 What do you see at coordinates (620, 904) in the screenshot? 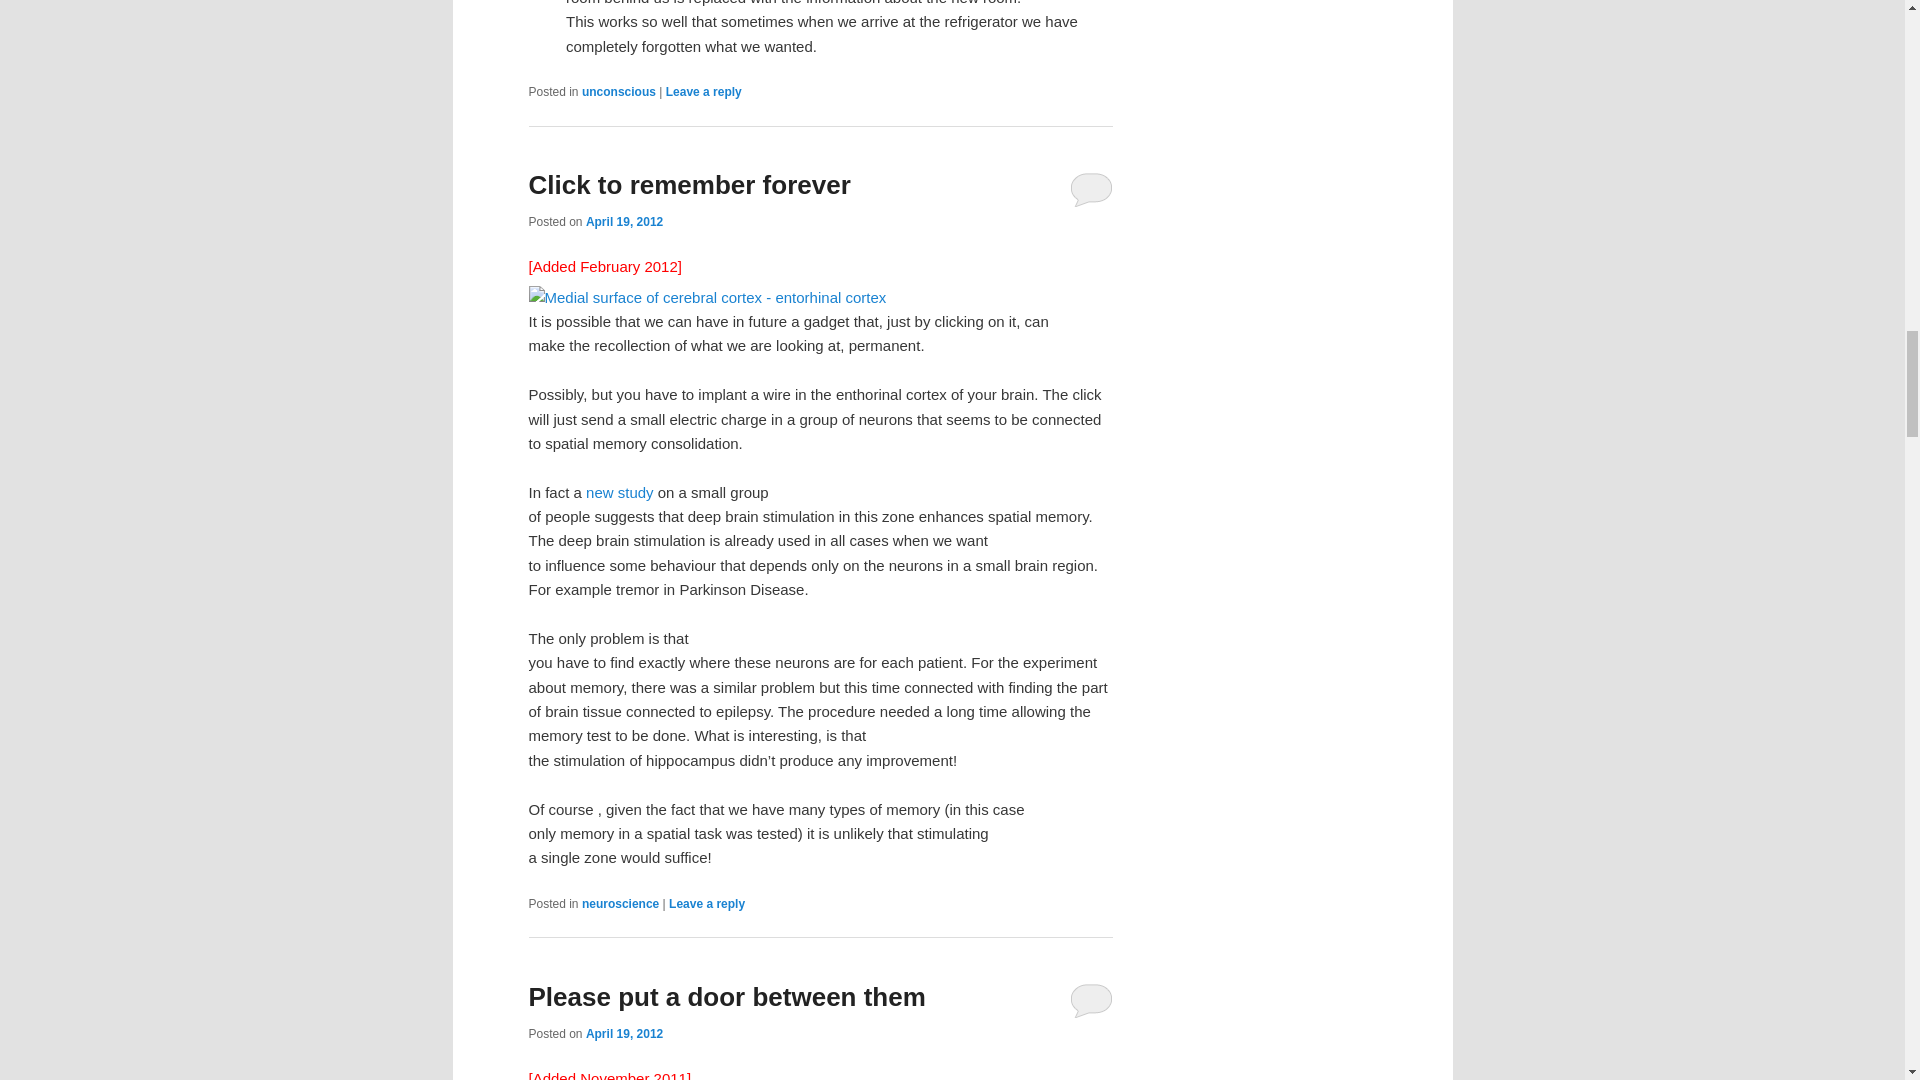
I see `neuroscience` at bounding box center [620, 904].